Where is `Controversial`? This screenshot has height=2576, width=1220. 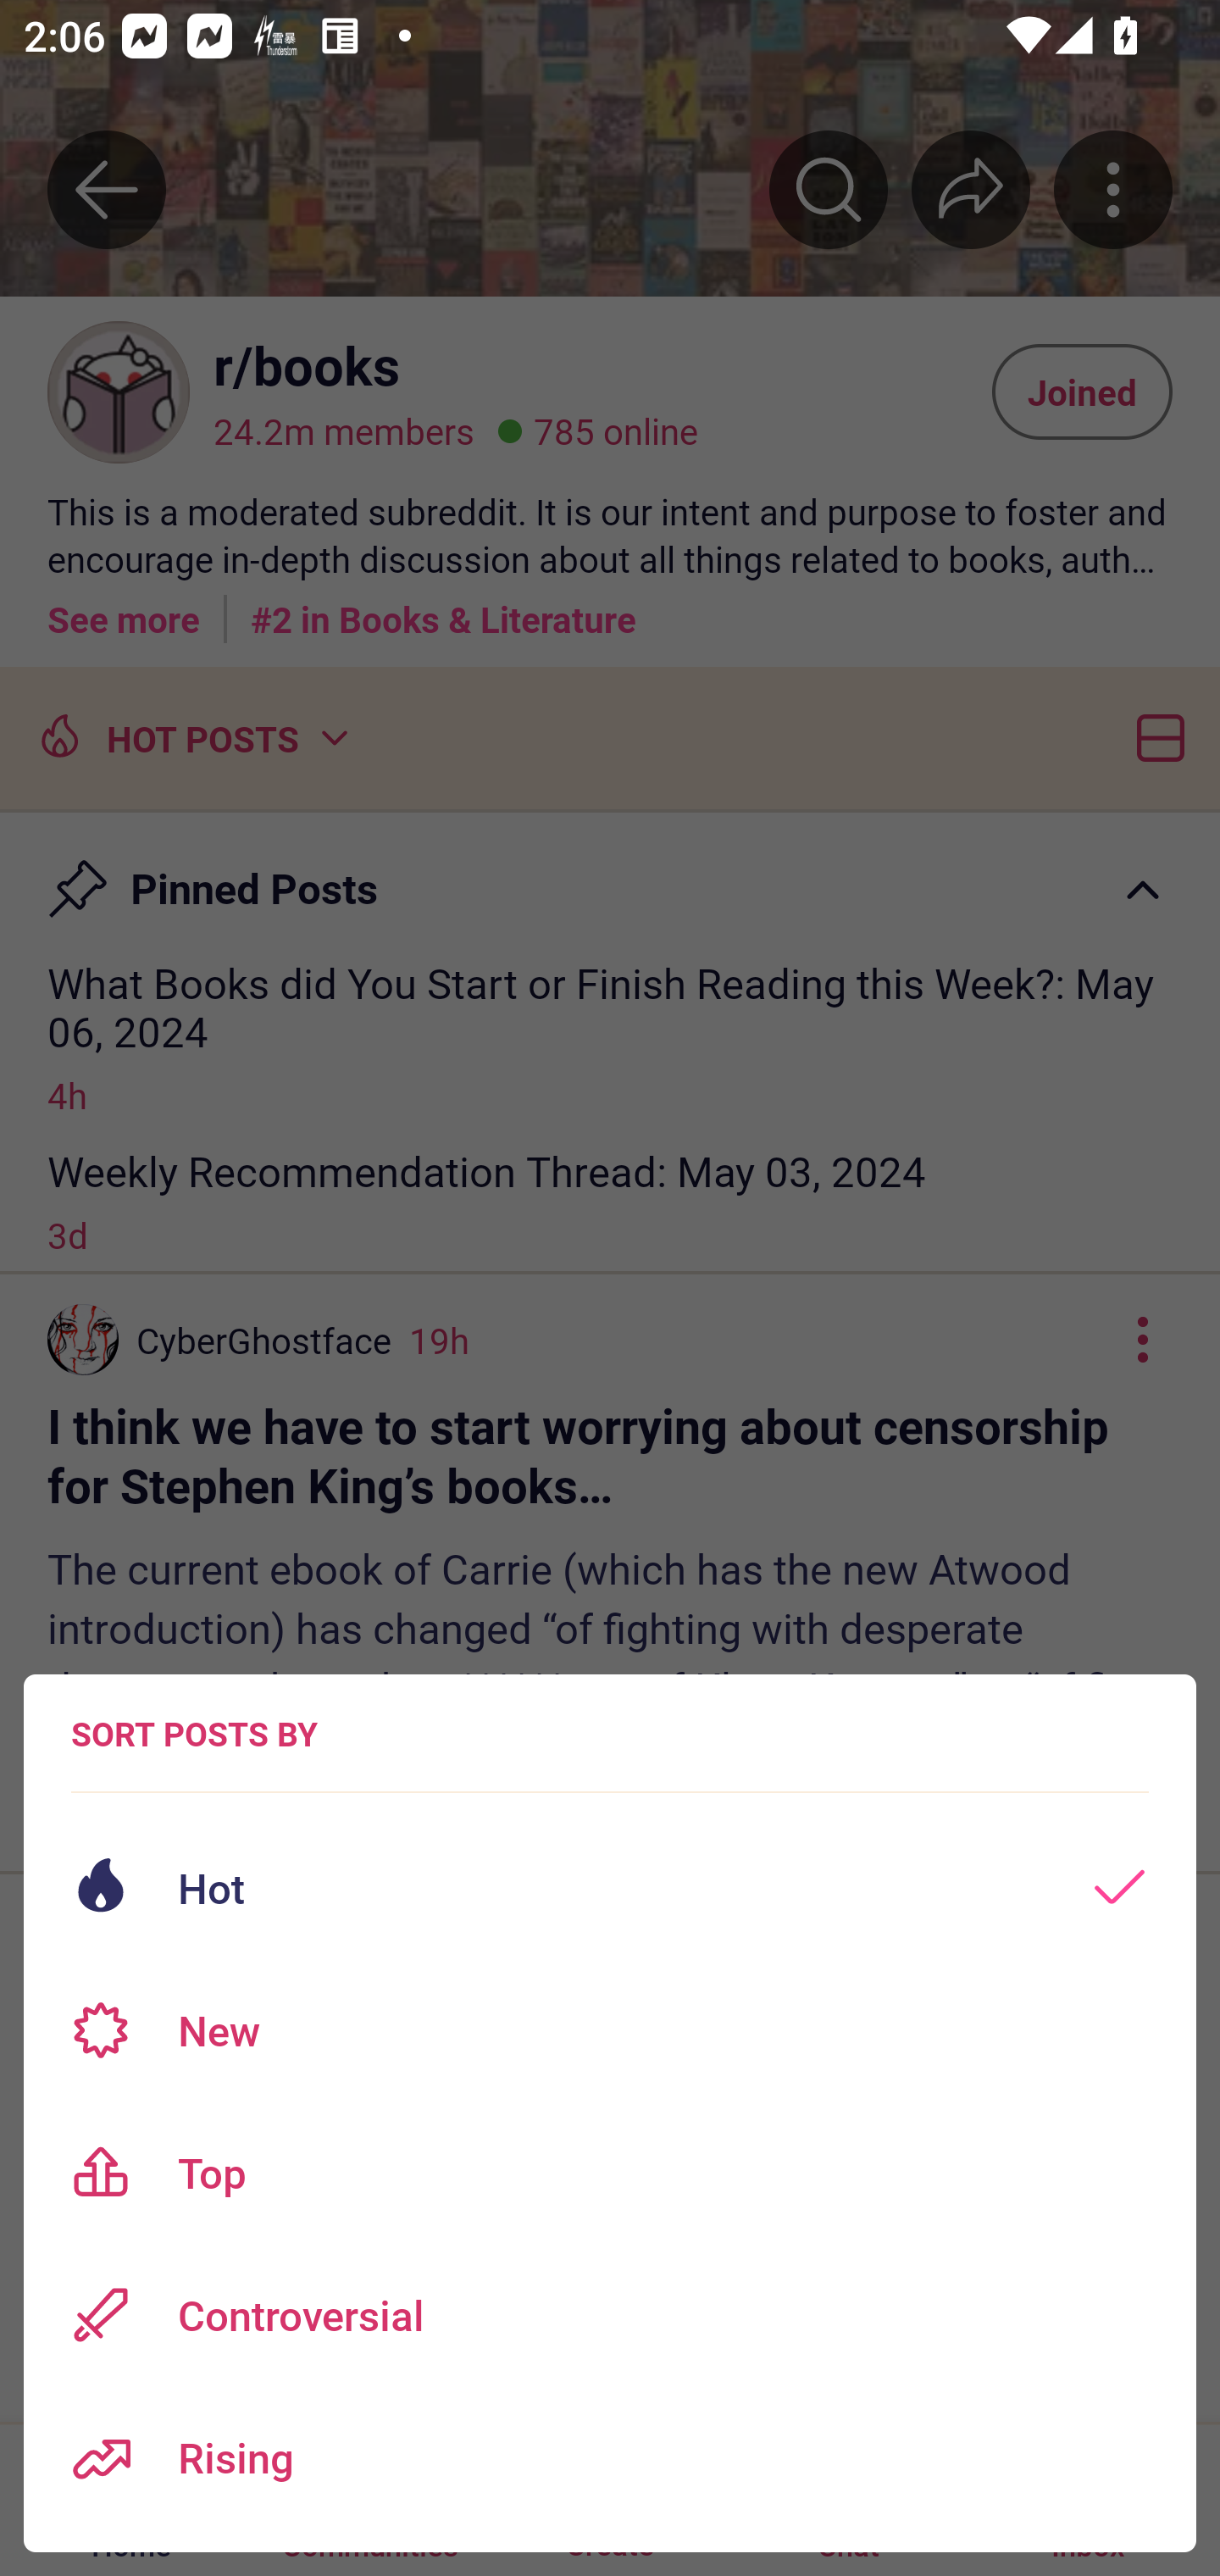 Controversial is located at coordinates (610, 2314).